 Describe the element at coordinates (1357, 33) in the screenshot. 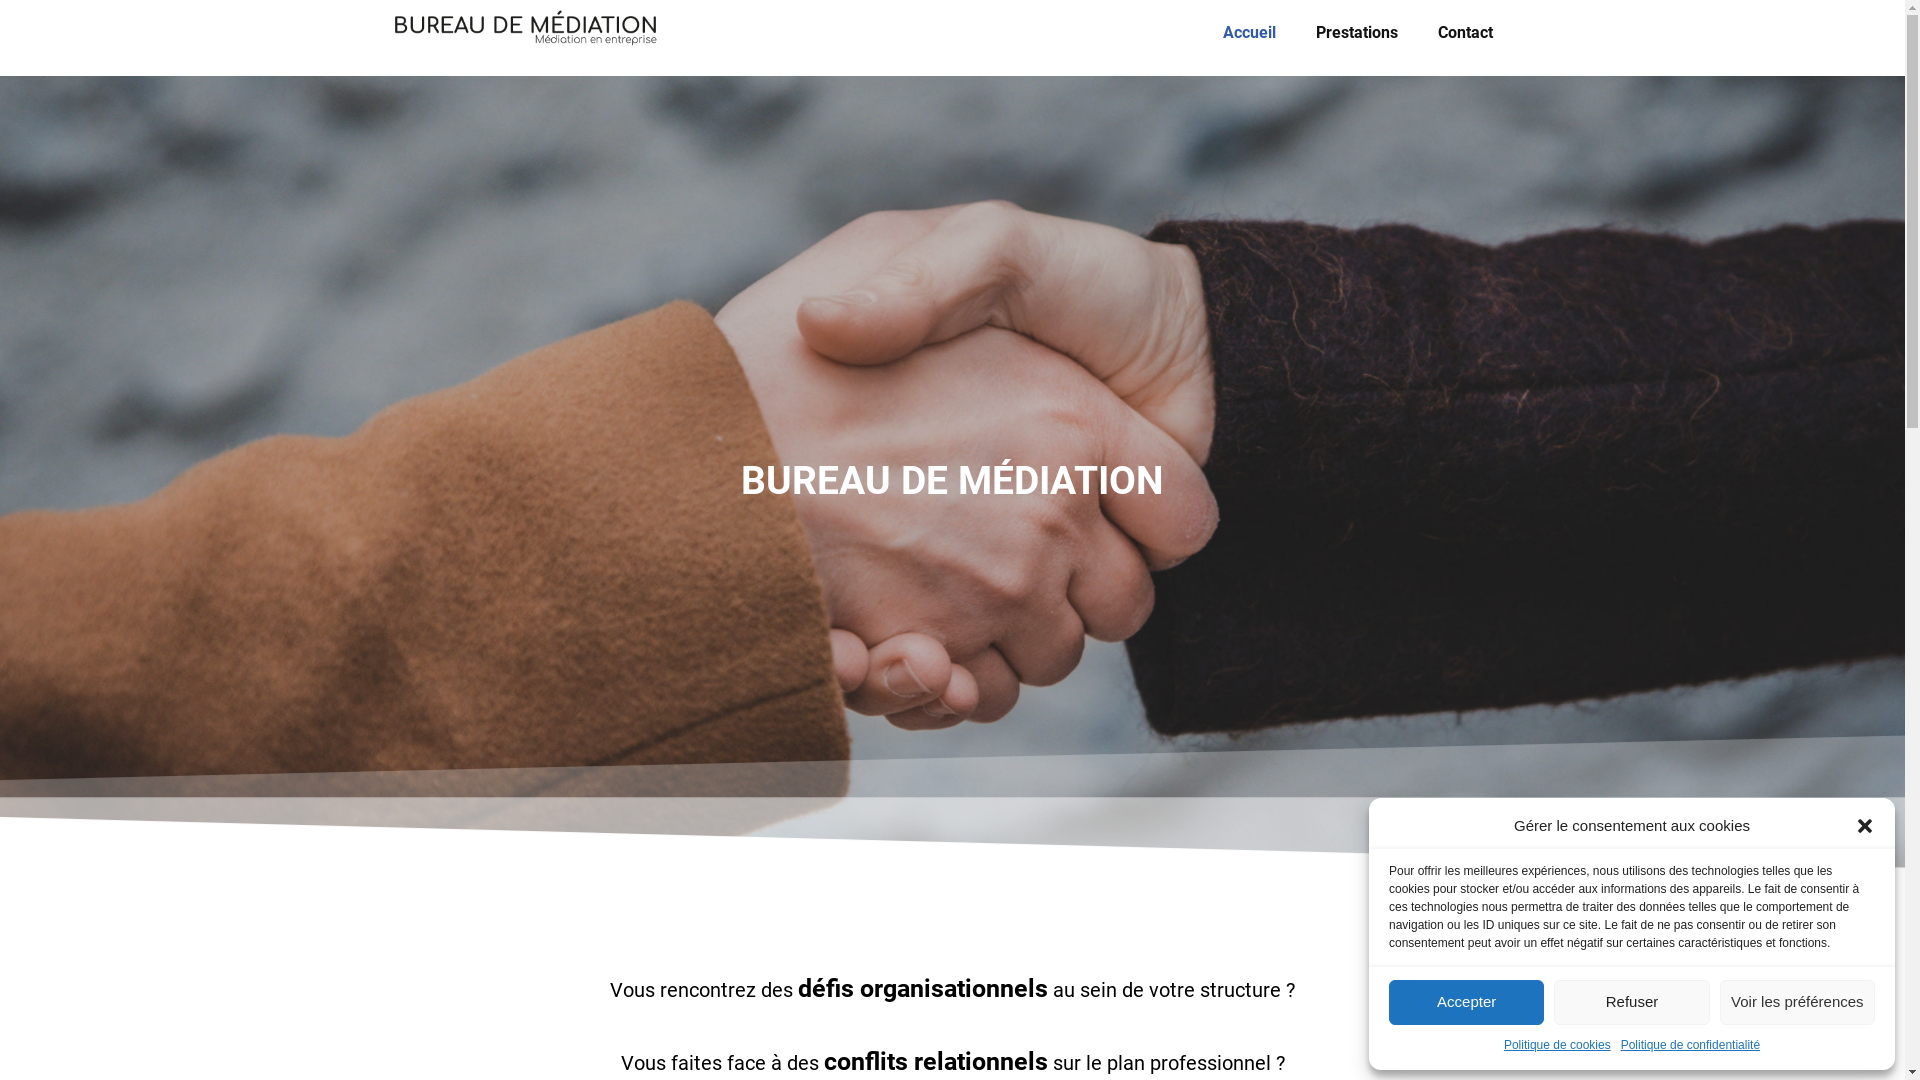

I see `Prestations` at that location.